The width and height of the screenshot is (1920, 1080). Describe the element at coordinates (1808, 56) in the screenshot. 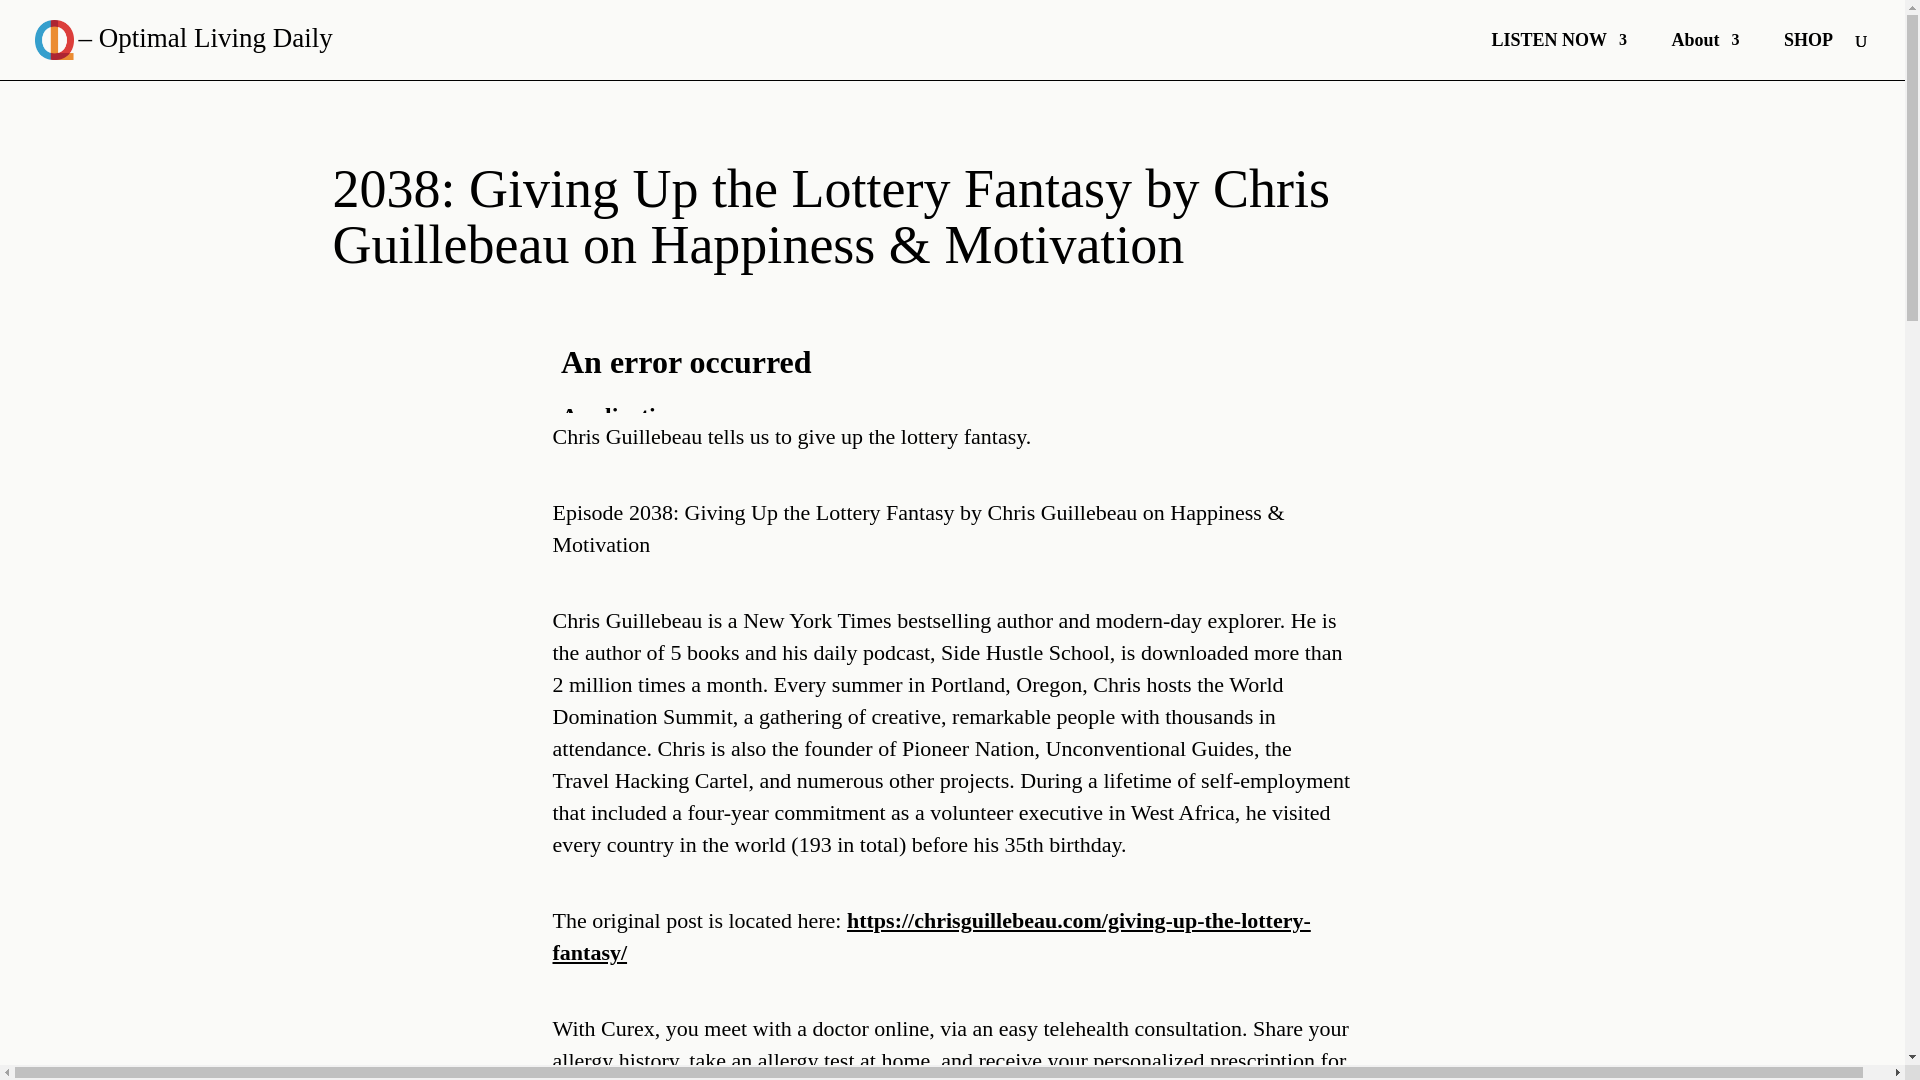

I see `SHOP` at that location.